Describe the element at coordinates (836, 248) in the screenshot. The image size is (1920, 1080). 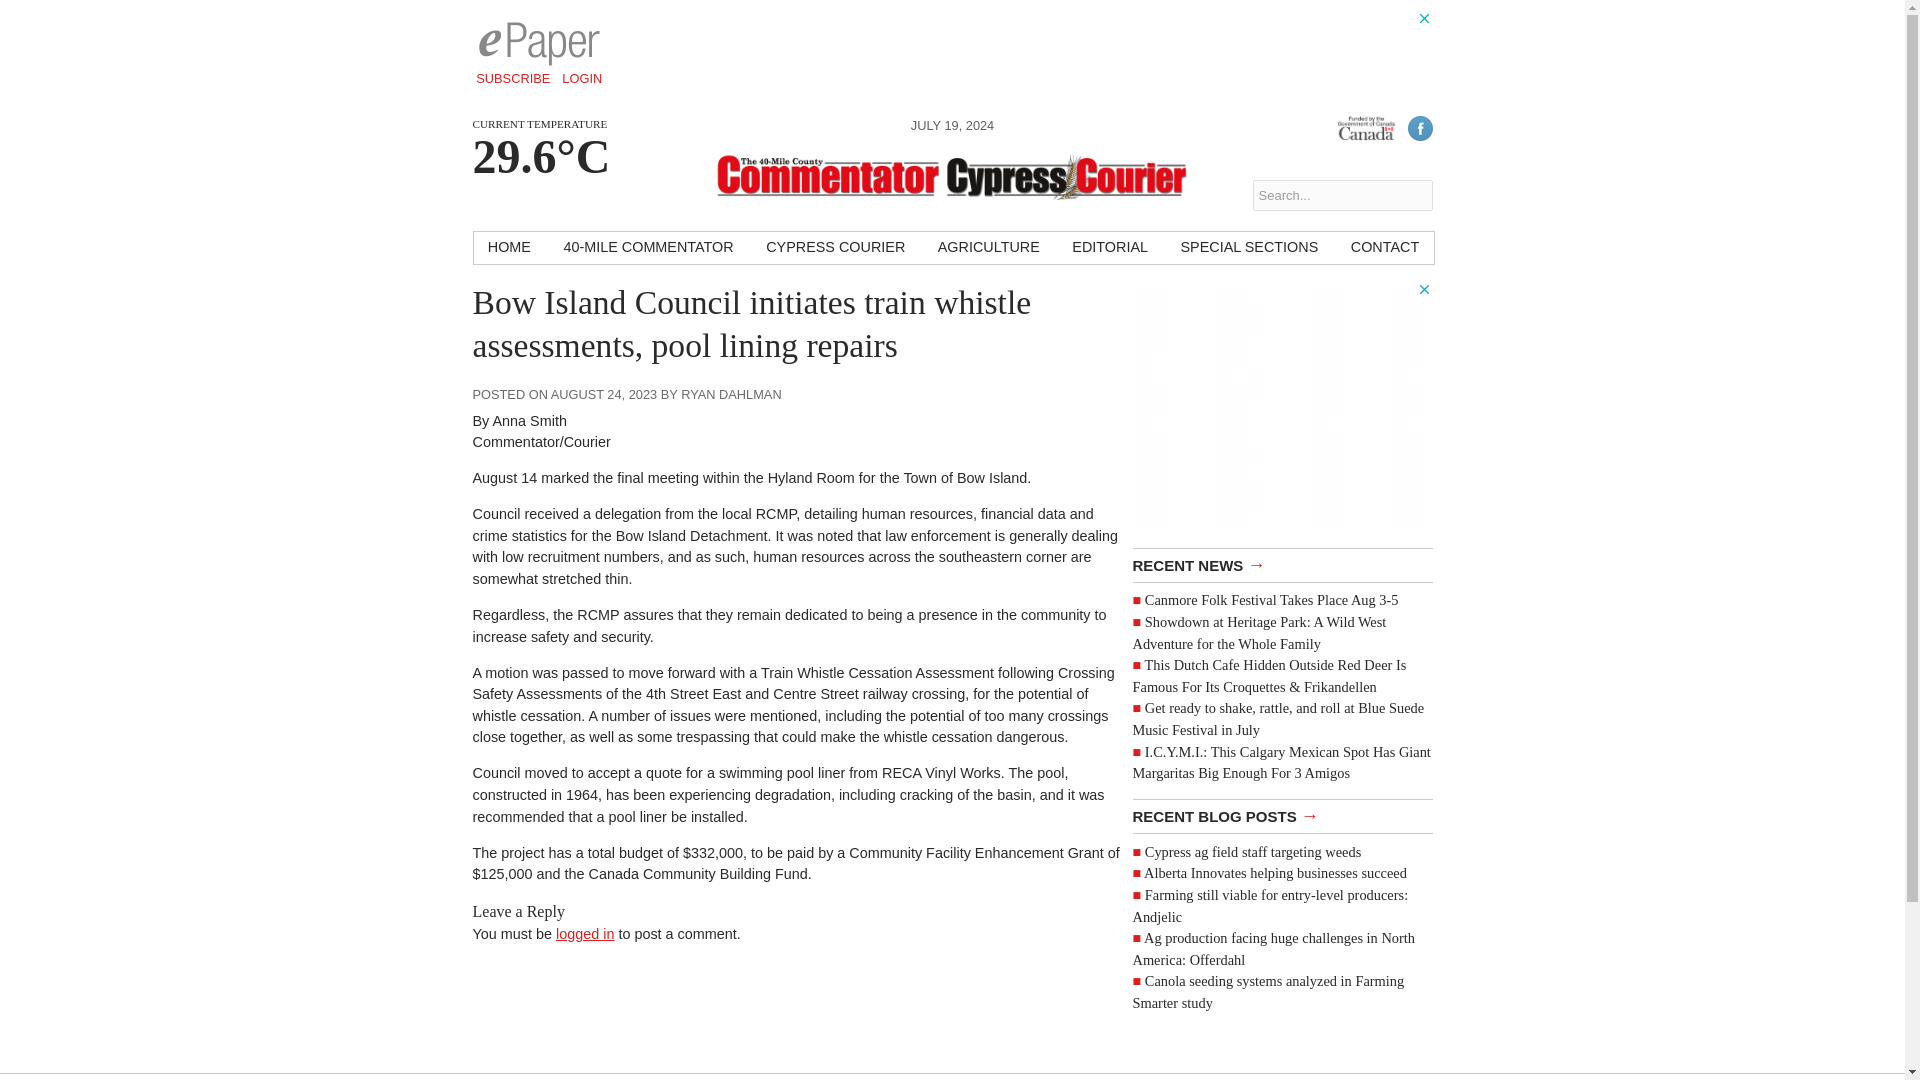
I see `CYPRESS COURIER` at that location.